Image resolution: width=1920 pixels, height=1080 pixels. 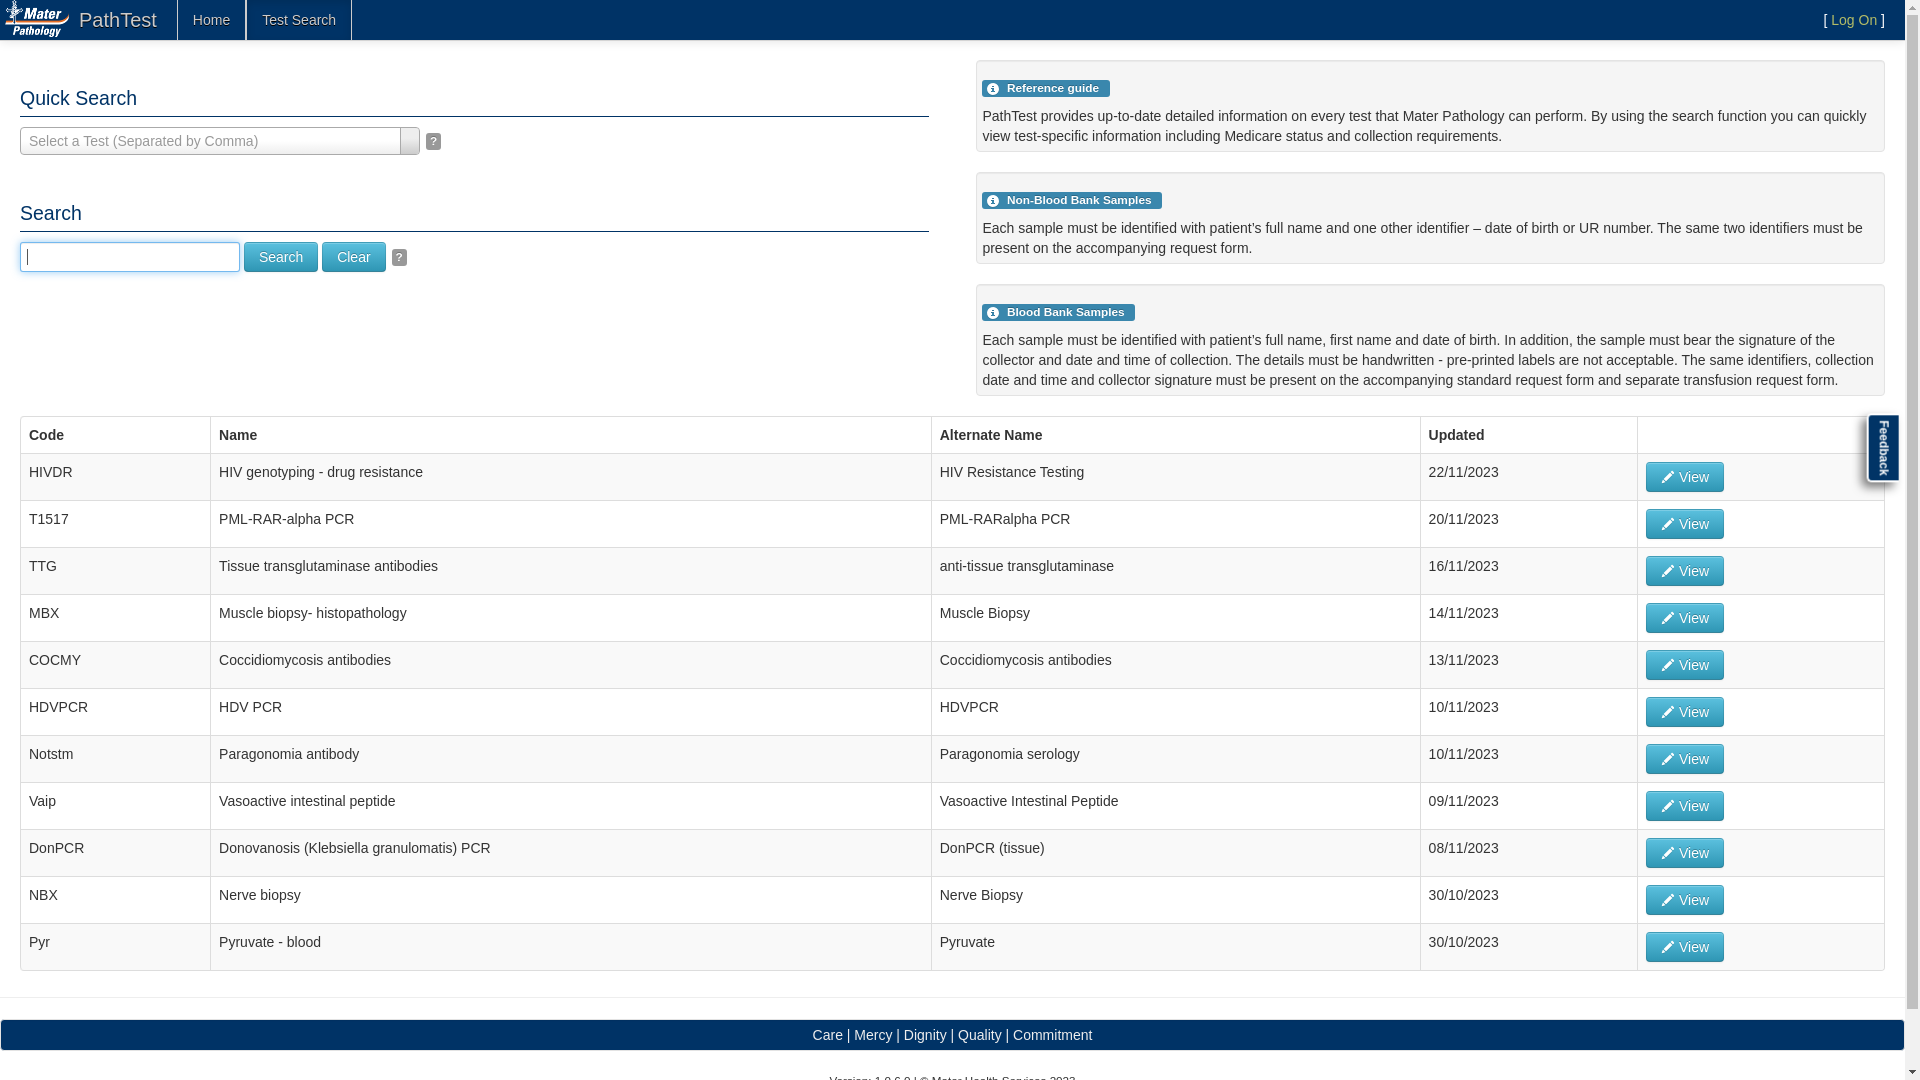 What do you see at coordinates (220, 141) in the screenshot?
I see `Select a Test (Separated by Comma)` at bounding box center [220, 141].